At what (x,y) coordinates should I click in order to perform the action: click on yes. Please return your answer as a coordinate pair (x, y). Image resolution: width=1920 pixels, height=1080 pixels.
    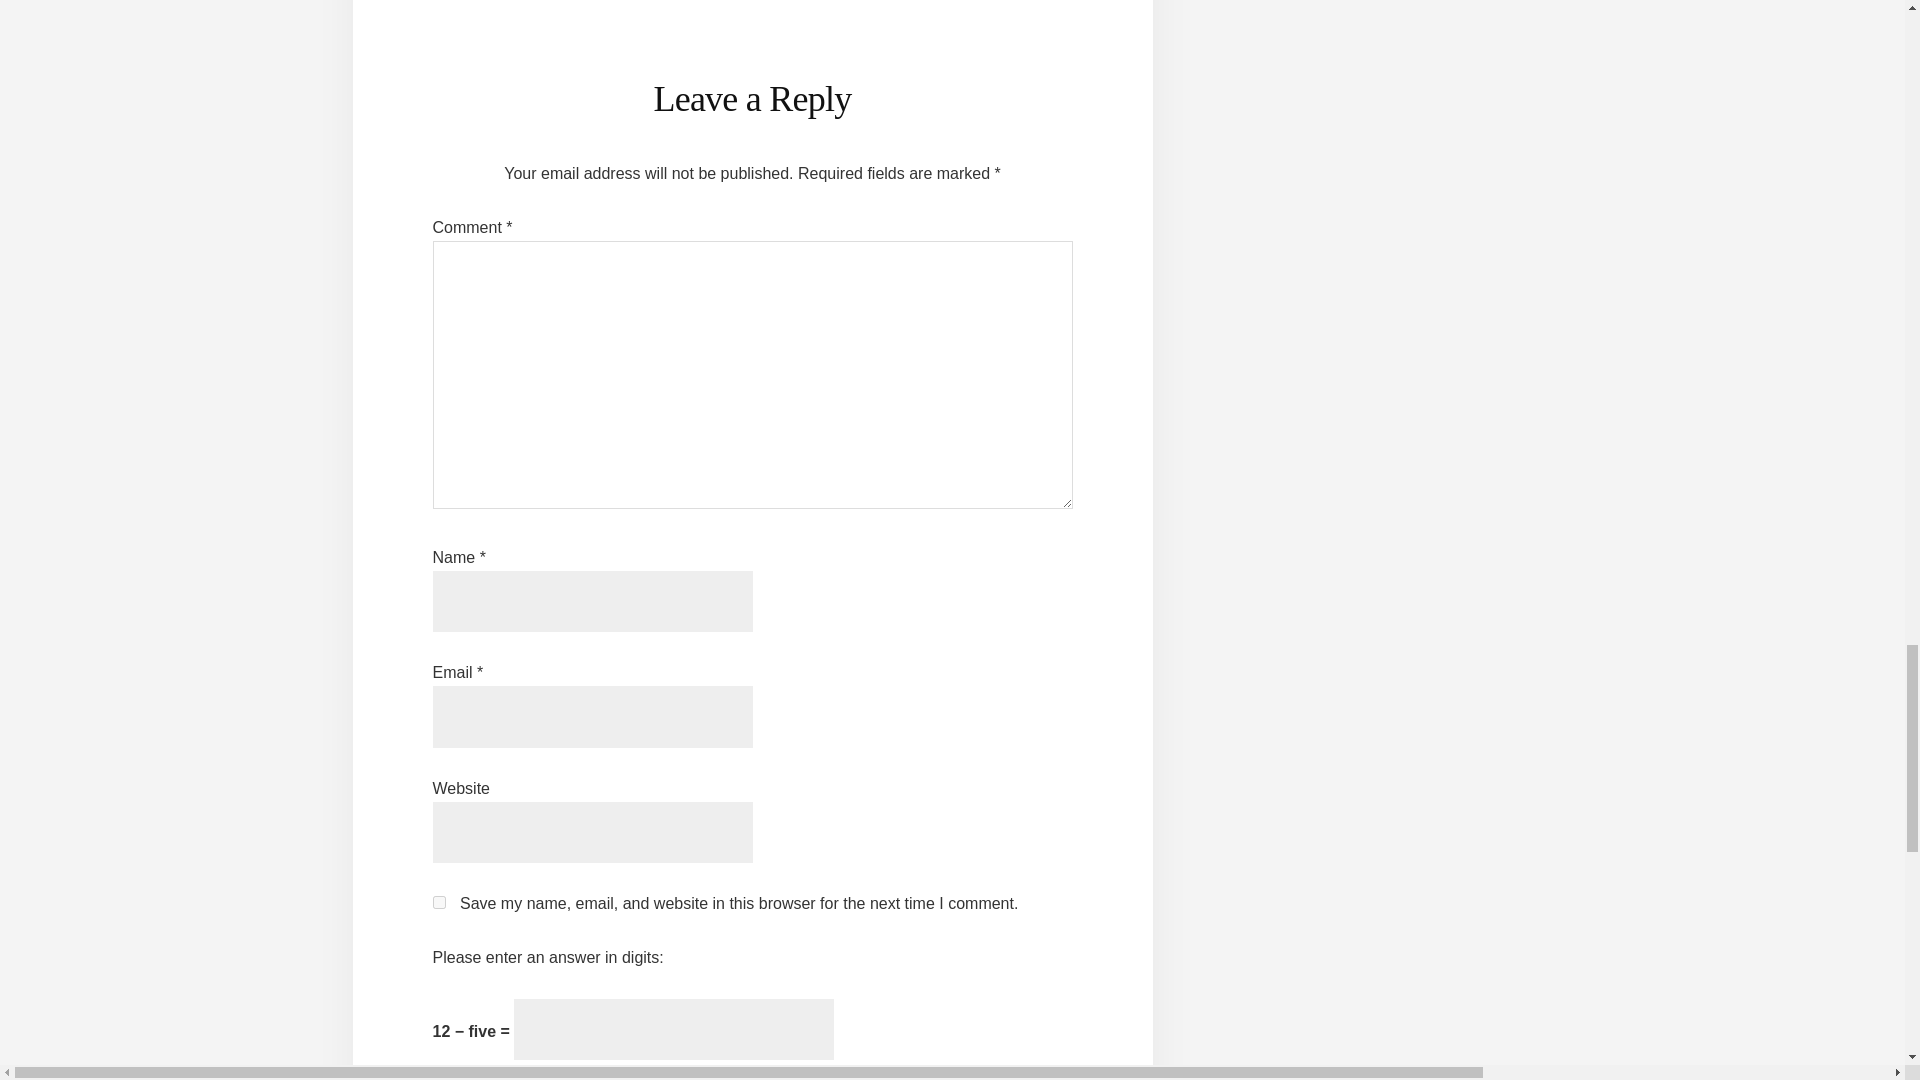
    Looking at the image, I should click on (438, 902).